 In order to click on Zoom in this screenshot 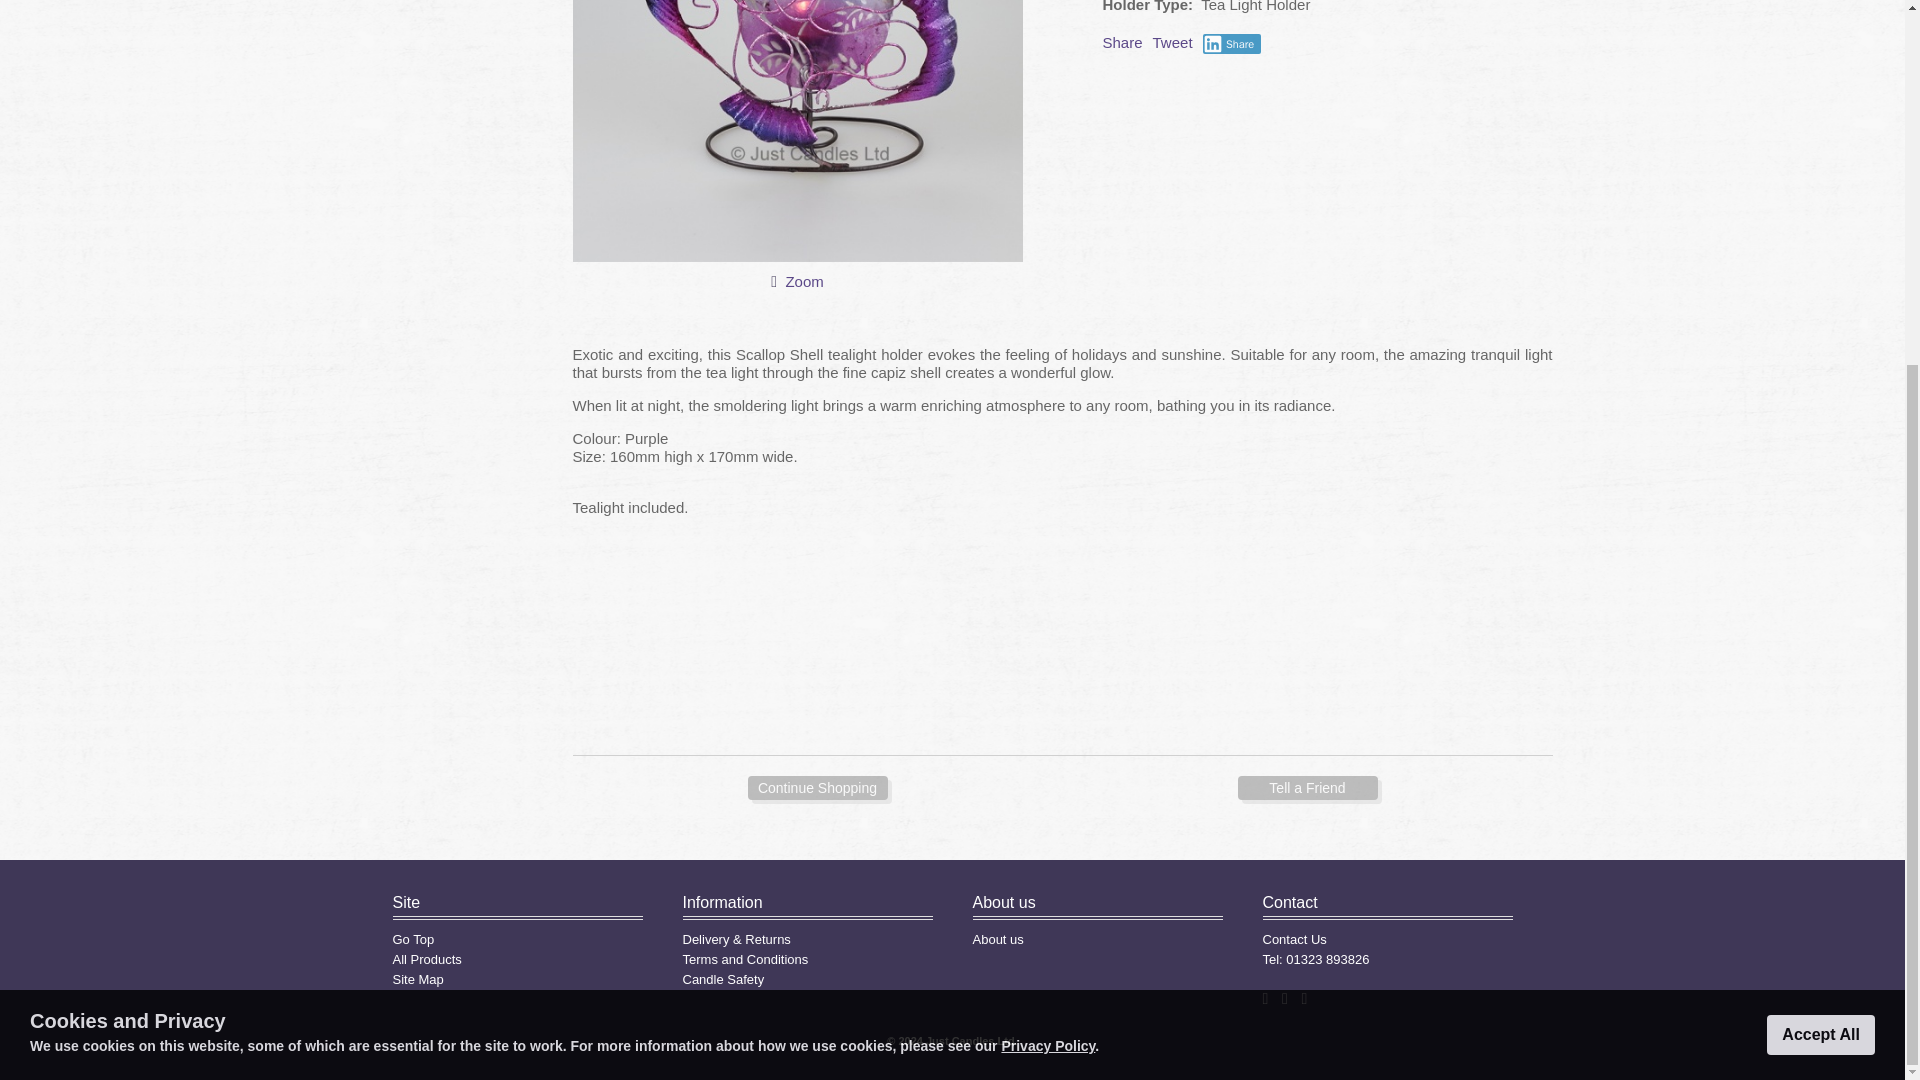, I will do `click(796, 131)`.